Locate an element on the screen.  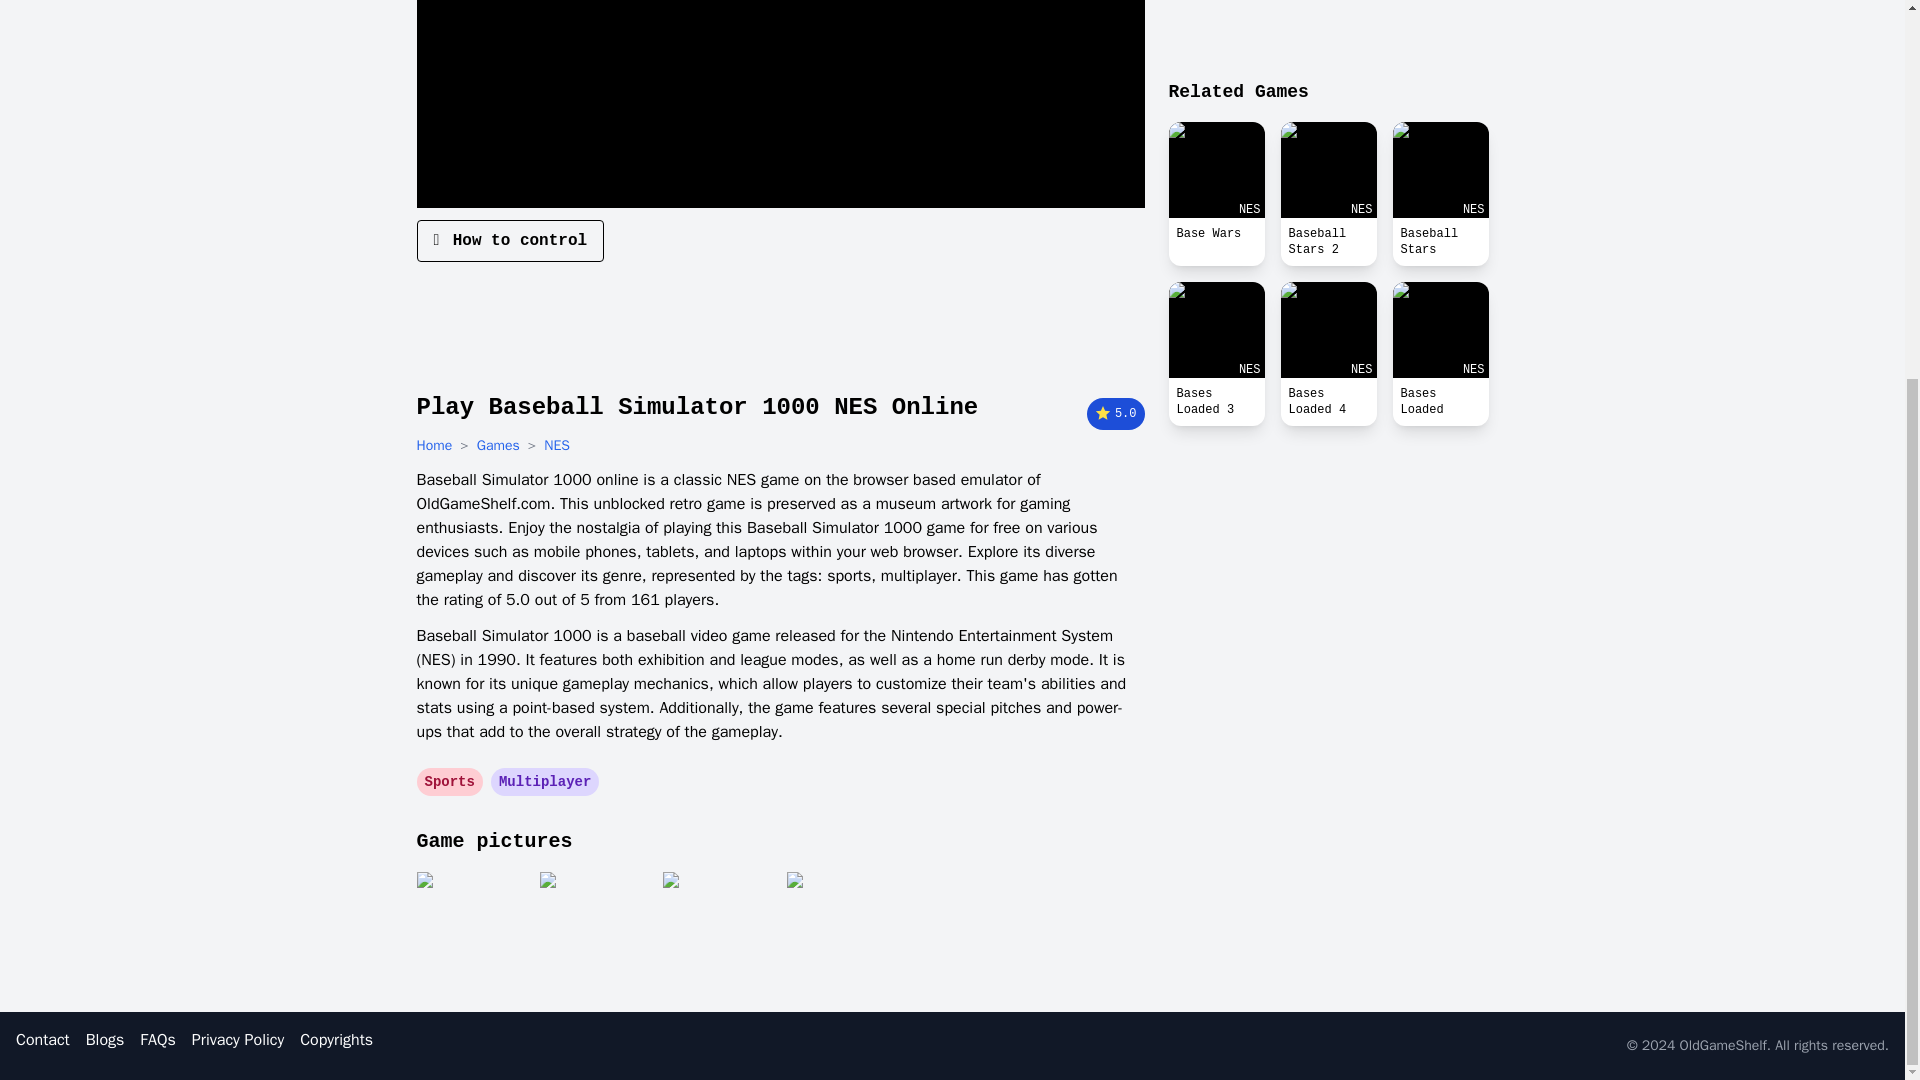
Baseball Simulator 1000 game screenshot 1 is located at coordinates (471, 922).